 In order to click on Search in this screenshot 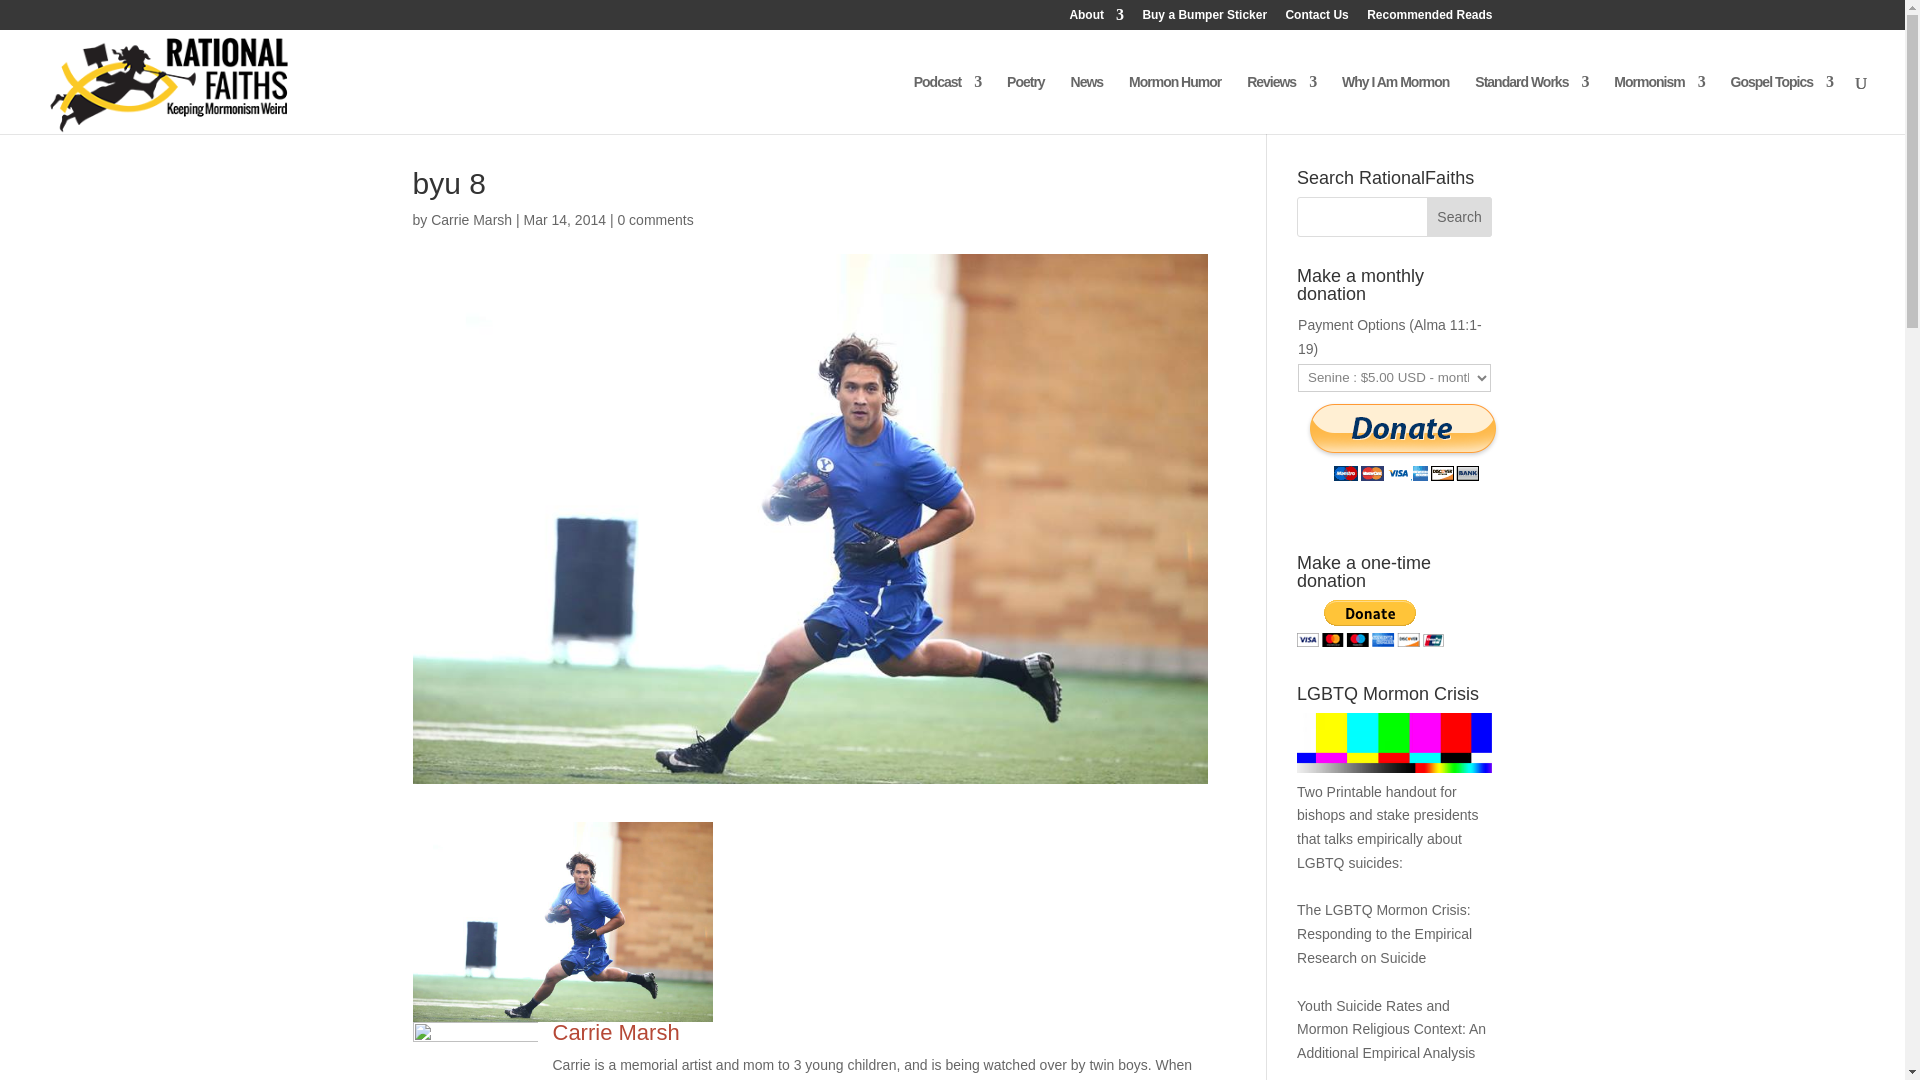, I will do `click(1460, 216)`.